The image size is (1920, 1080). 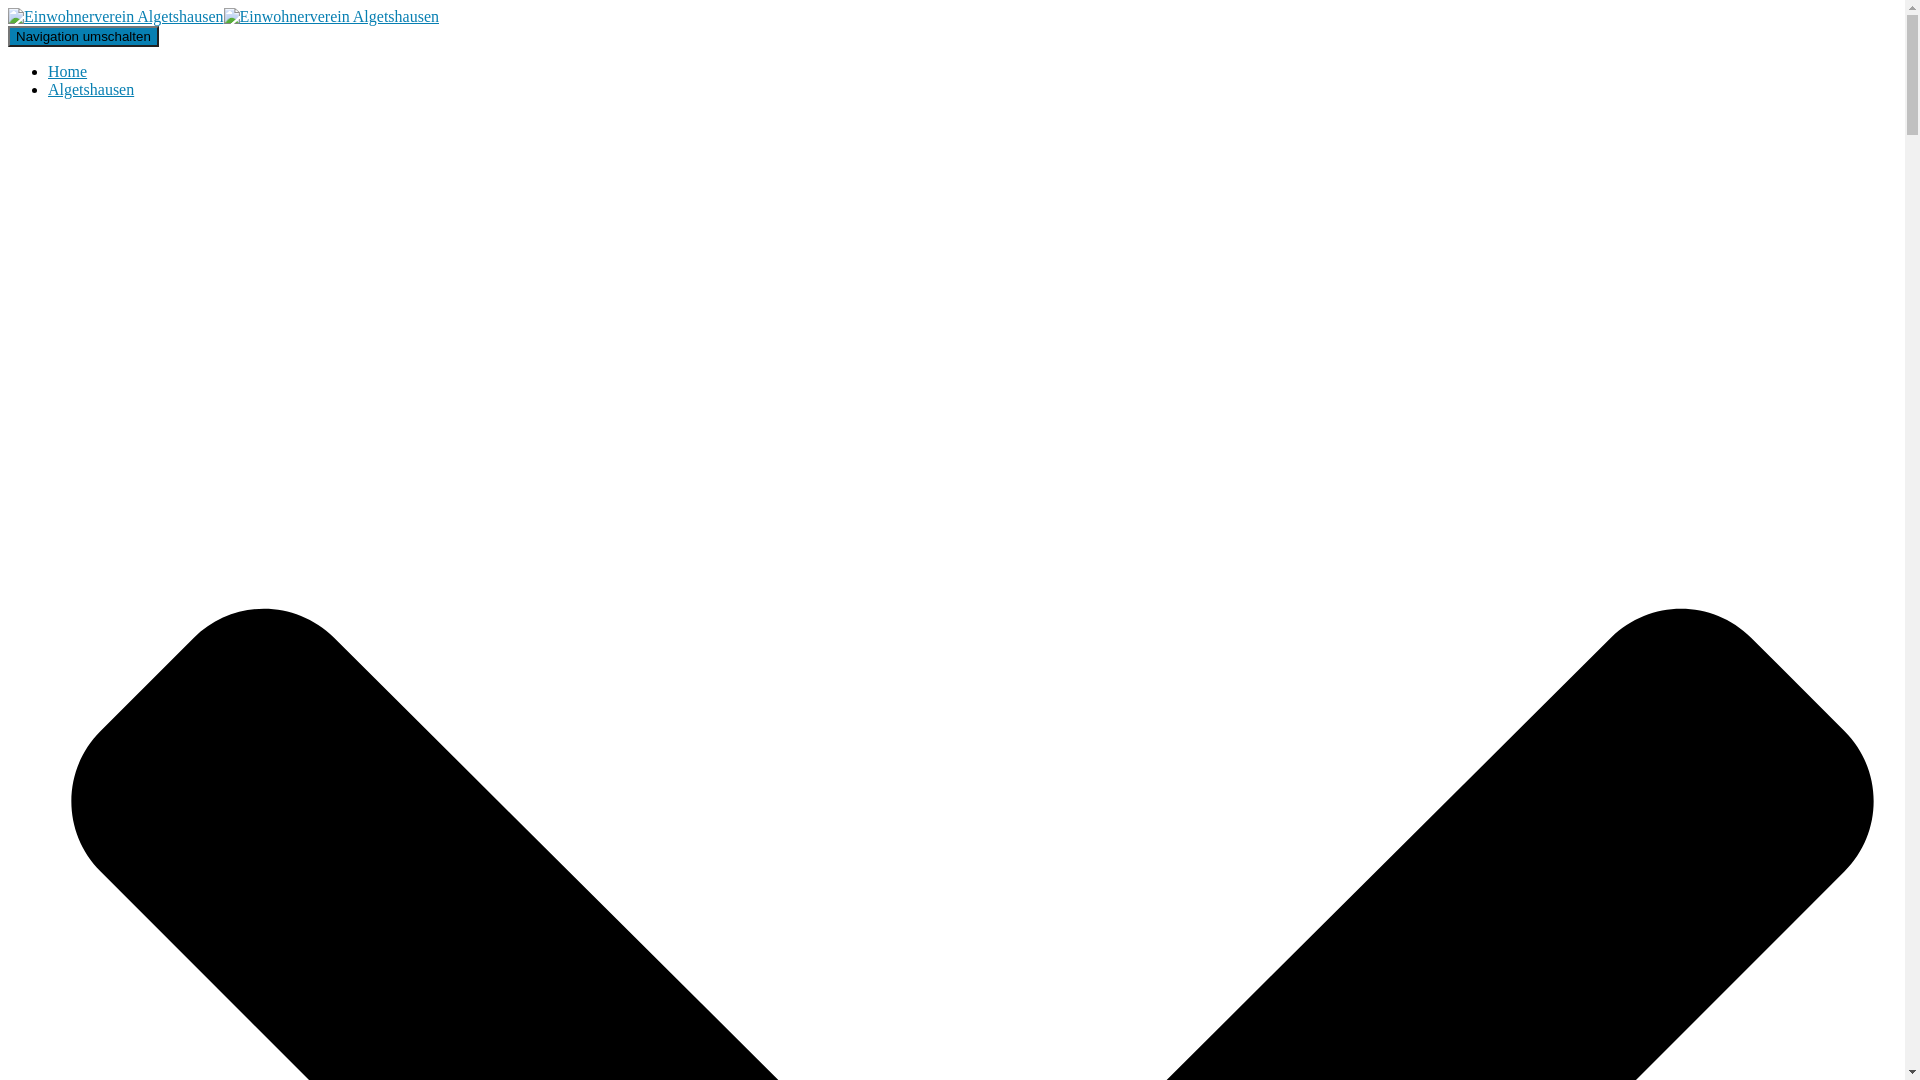 I want to click on Einwohnerverein Algetshausen, so click(x=224, y=16).